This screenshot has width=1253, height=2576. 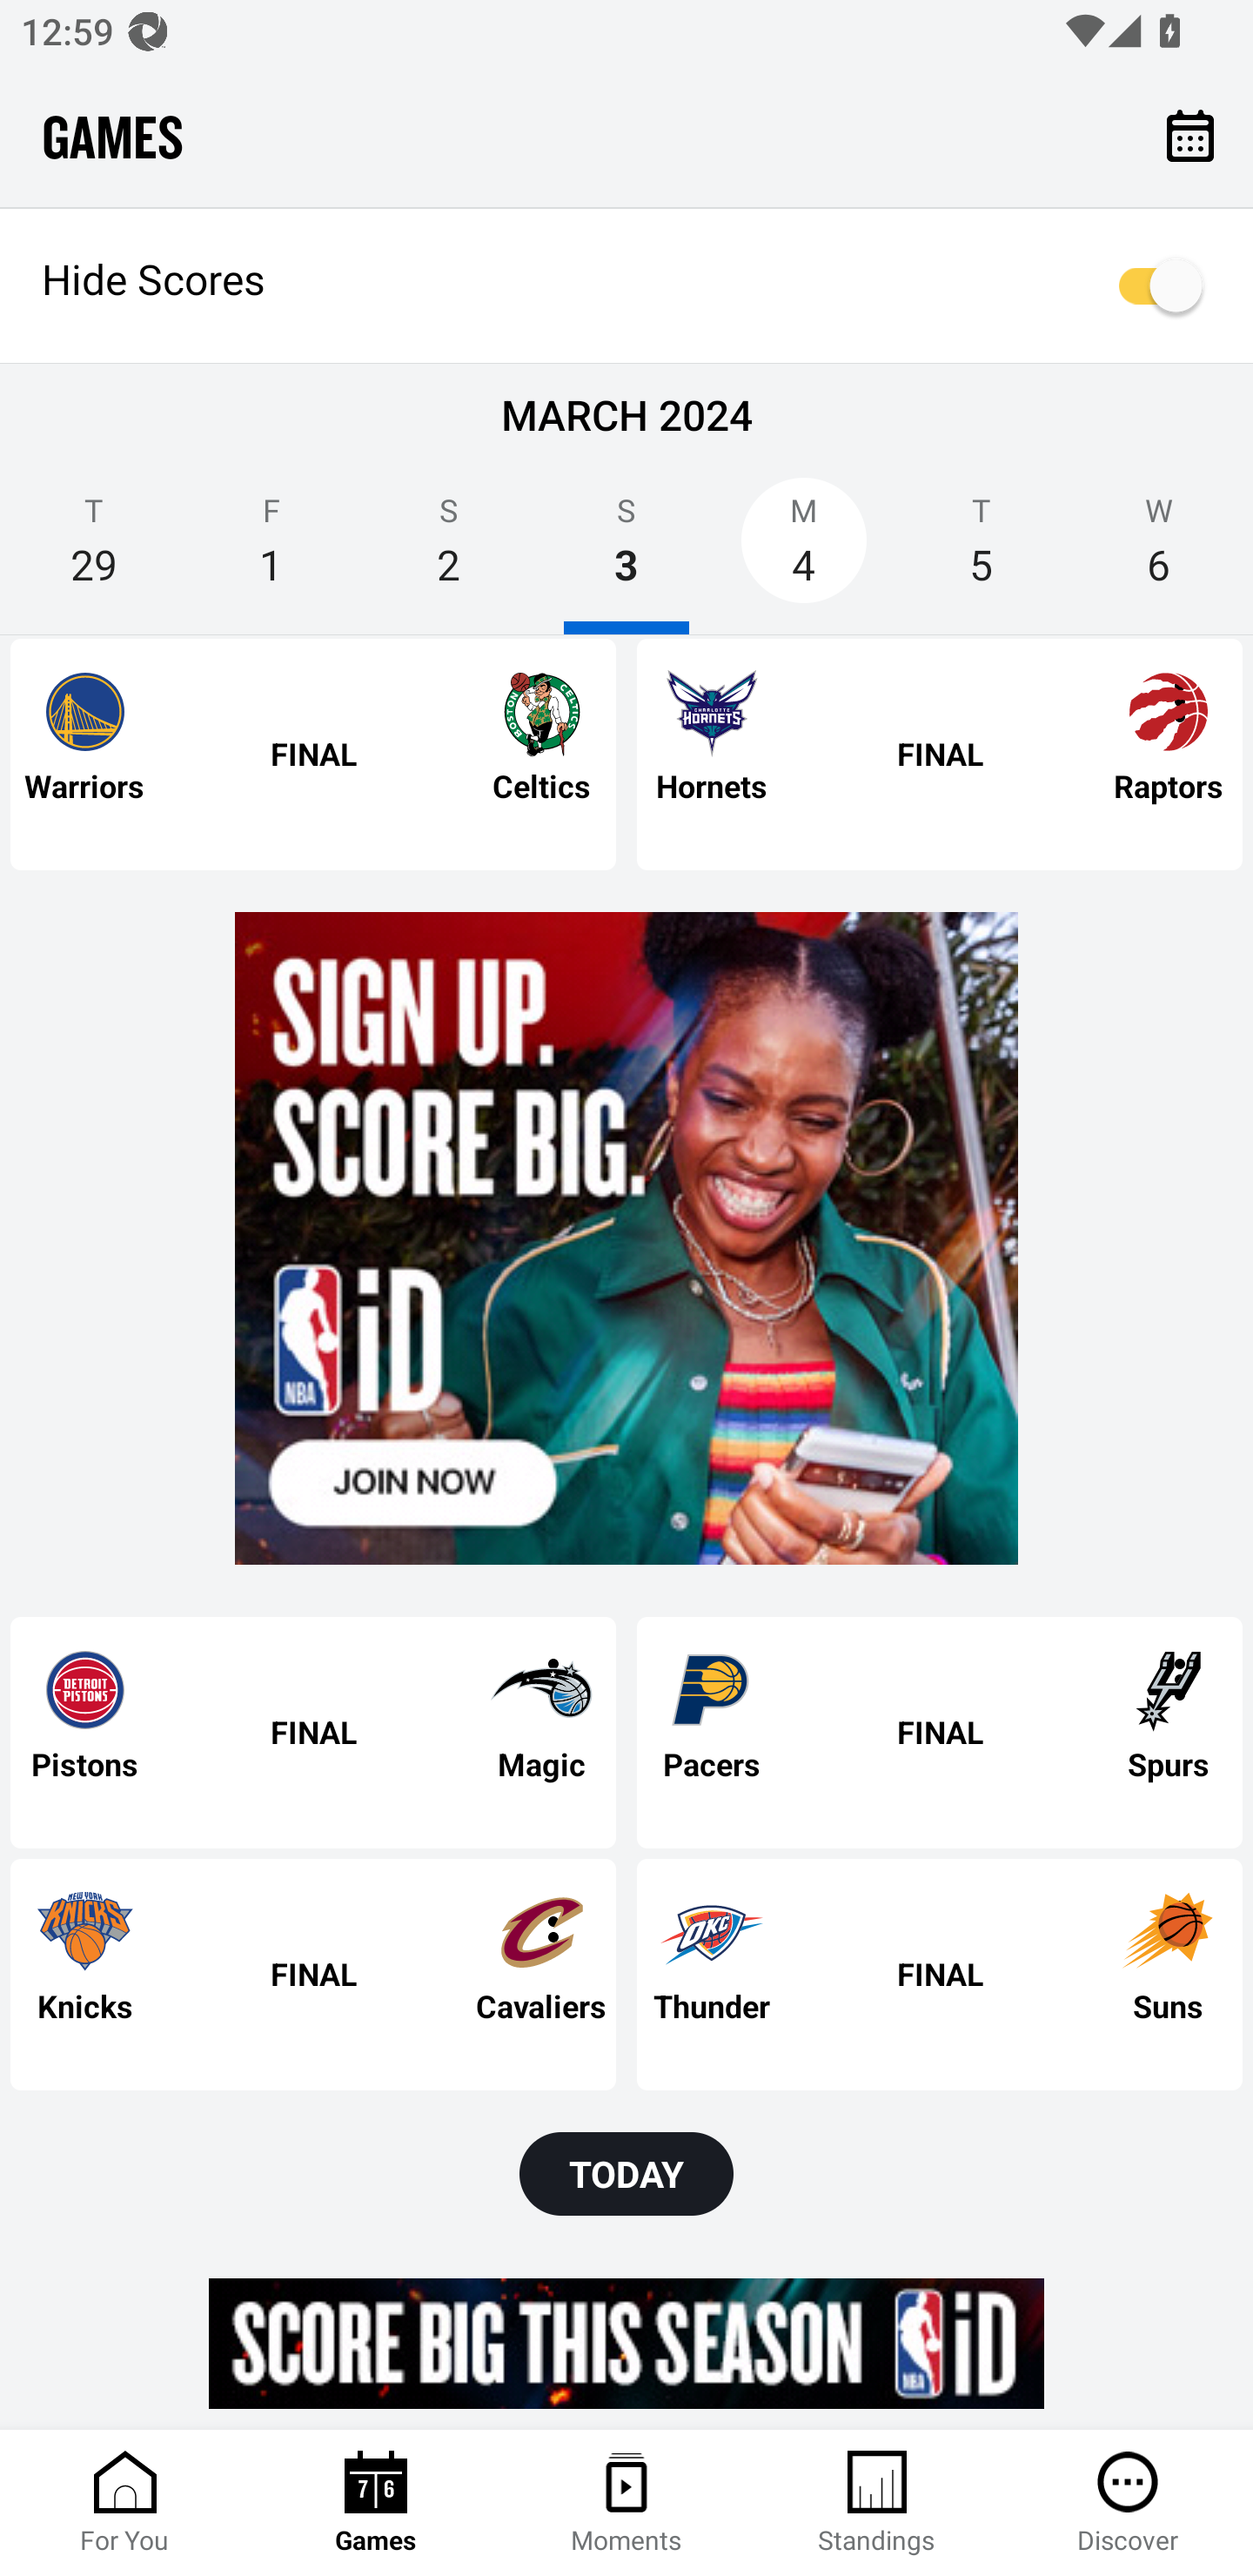 What do you see at coordinates (626, 285) in the screenshot?
I see `Hide Scores` at bounding box center [626, 285].